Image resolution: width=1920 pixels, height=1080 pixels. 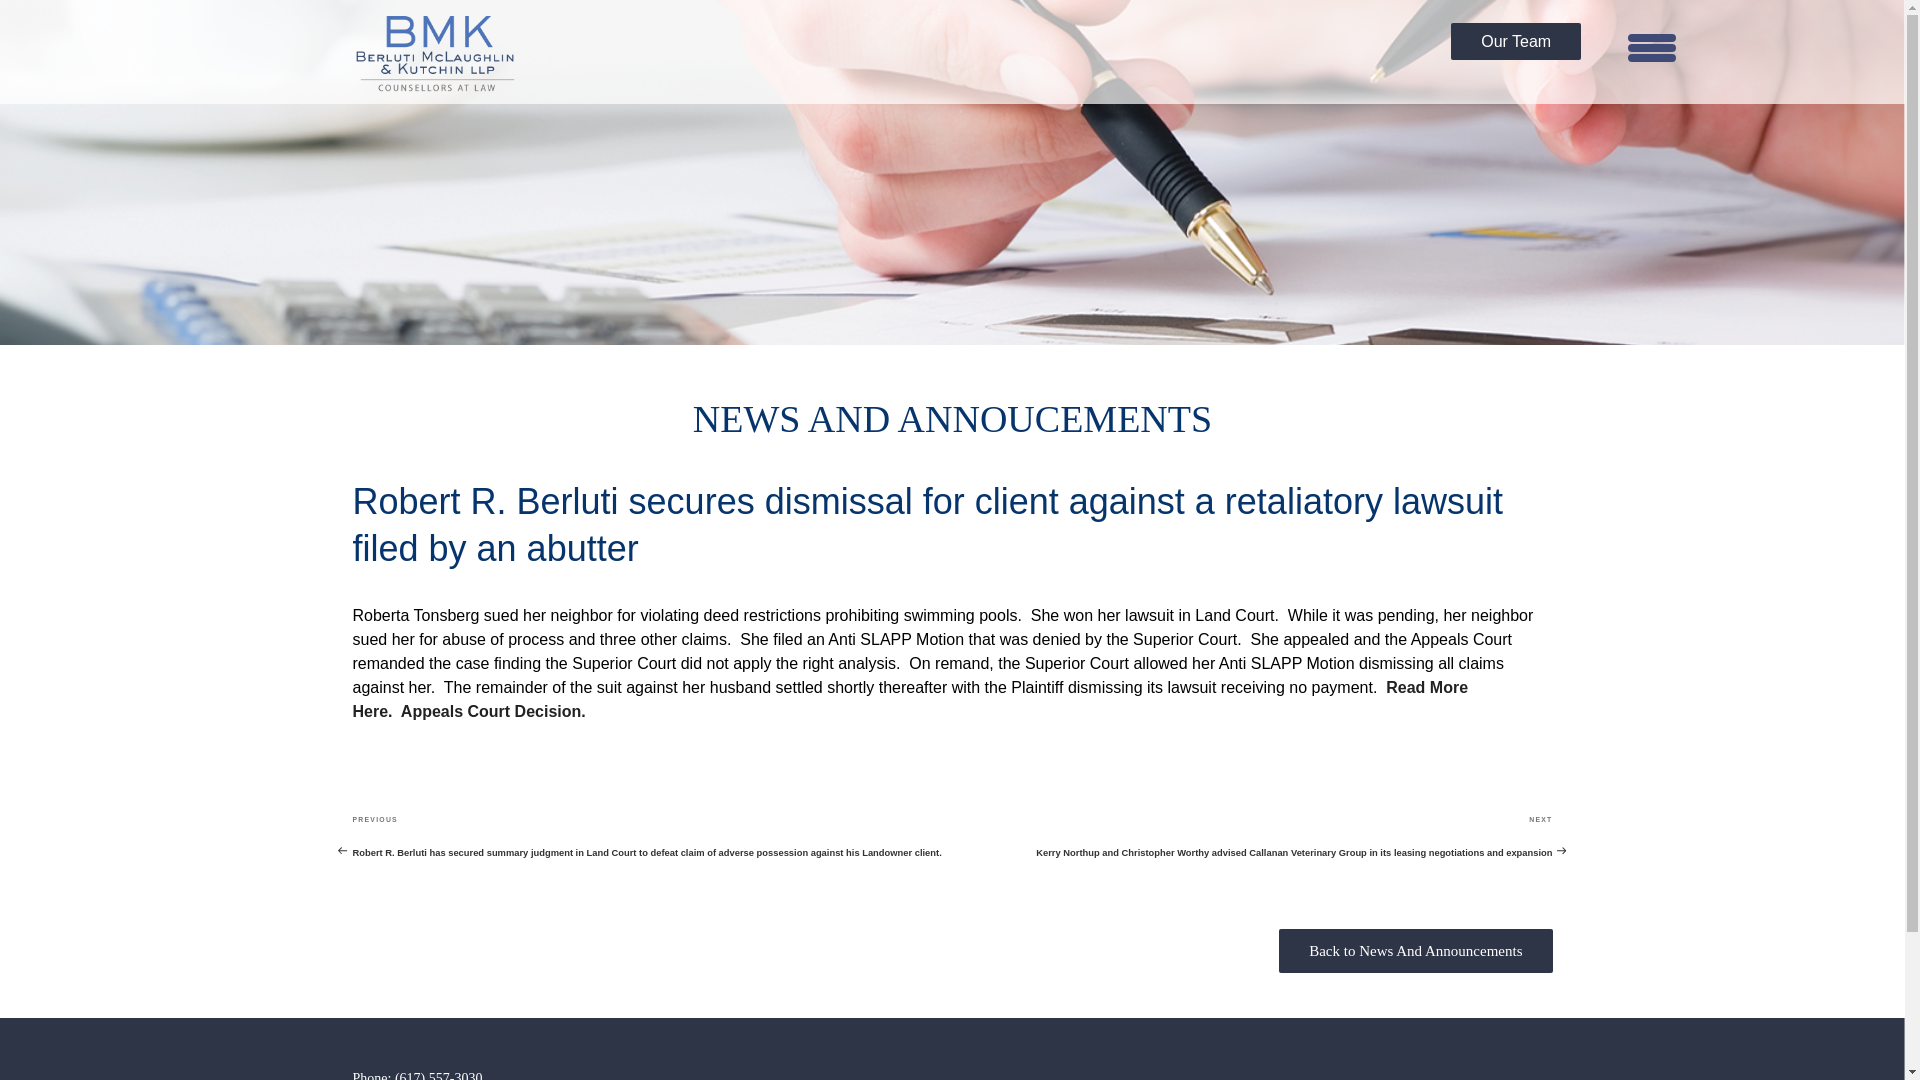 What do you see at coordinates (1516, 41) in the screenshot?
I see `Our Team` at bounding box center [1516, 41].